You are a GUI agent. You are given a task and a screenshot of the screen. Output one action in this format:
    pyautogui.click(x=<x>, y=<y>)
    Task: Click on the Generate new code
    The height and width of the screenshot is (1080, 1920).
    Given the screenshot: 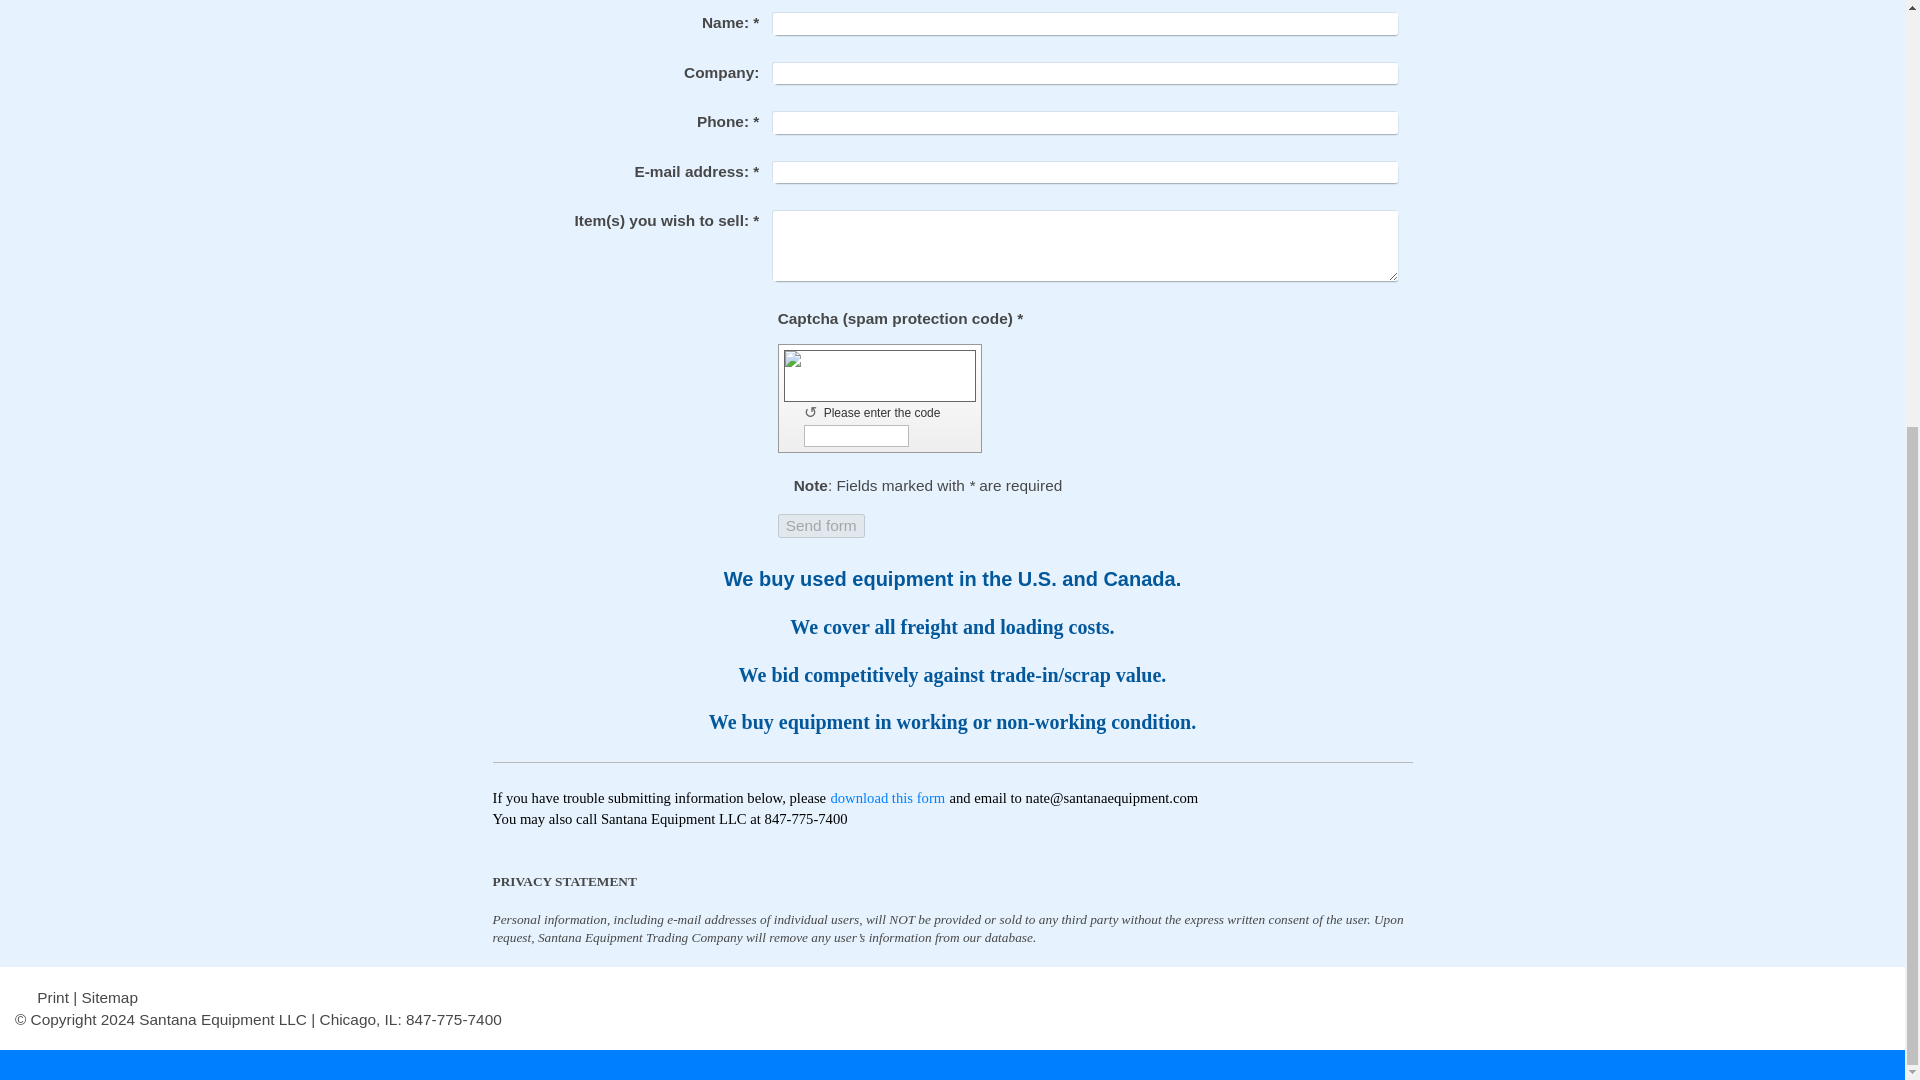 What is the action you would take?
    pyautogui.click(x=814, y=412)
    